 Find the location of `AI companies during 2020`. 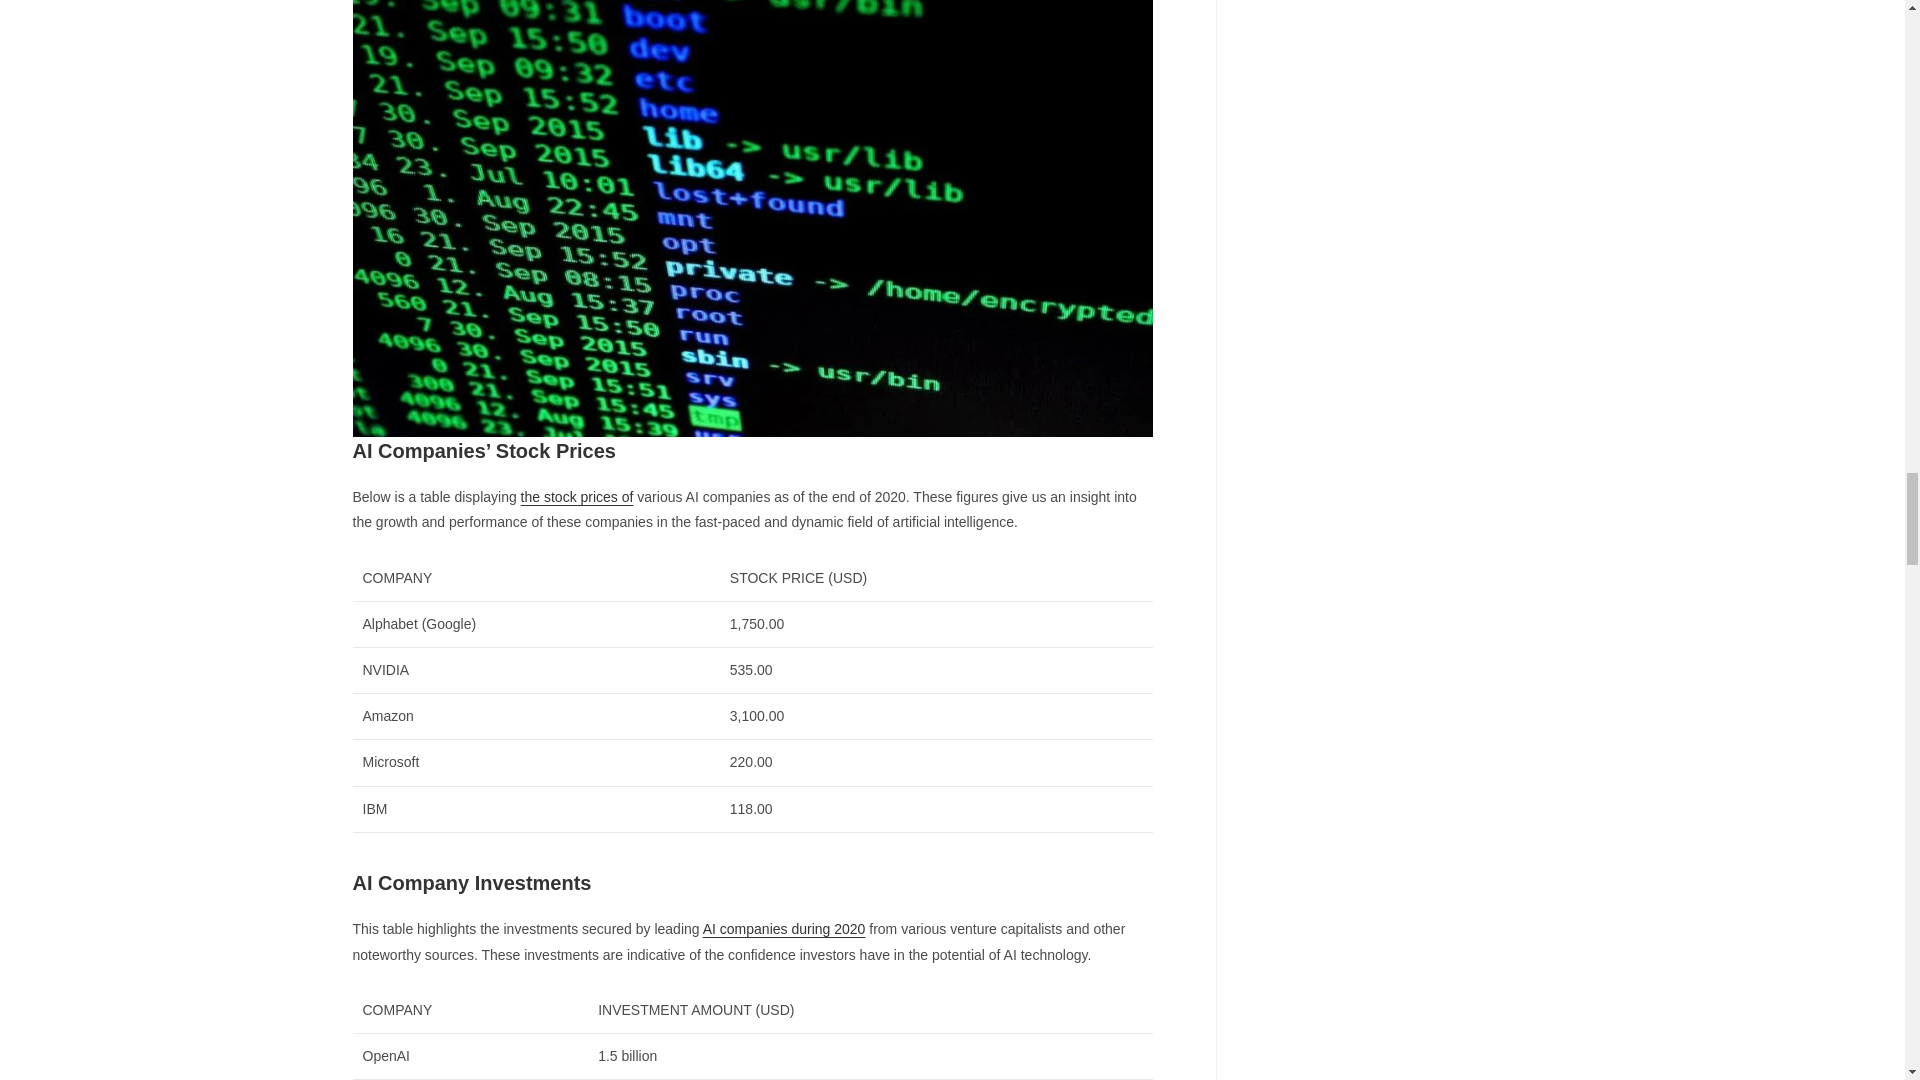

AI companies during 2020 is located at coordinates (784, 929).